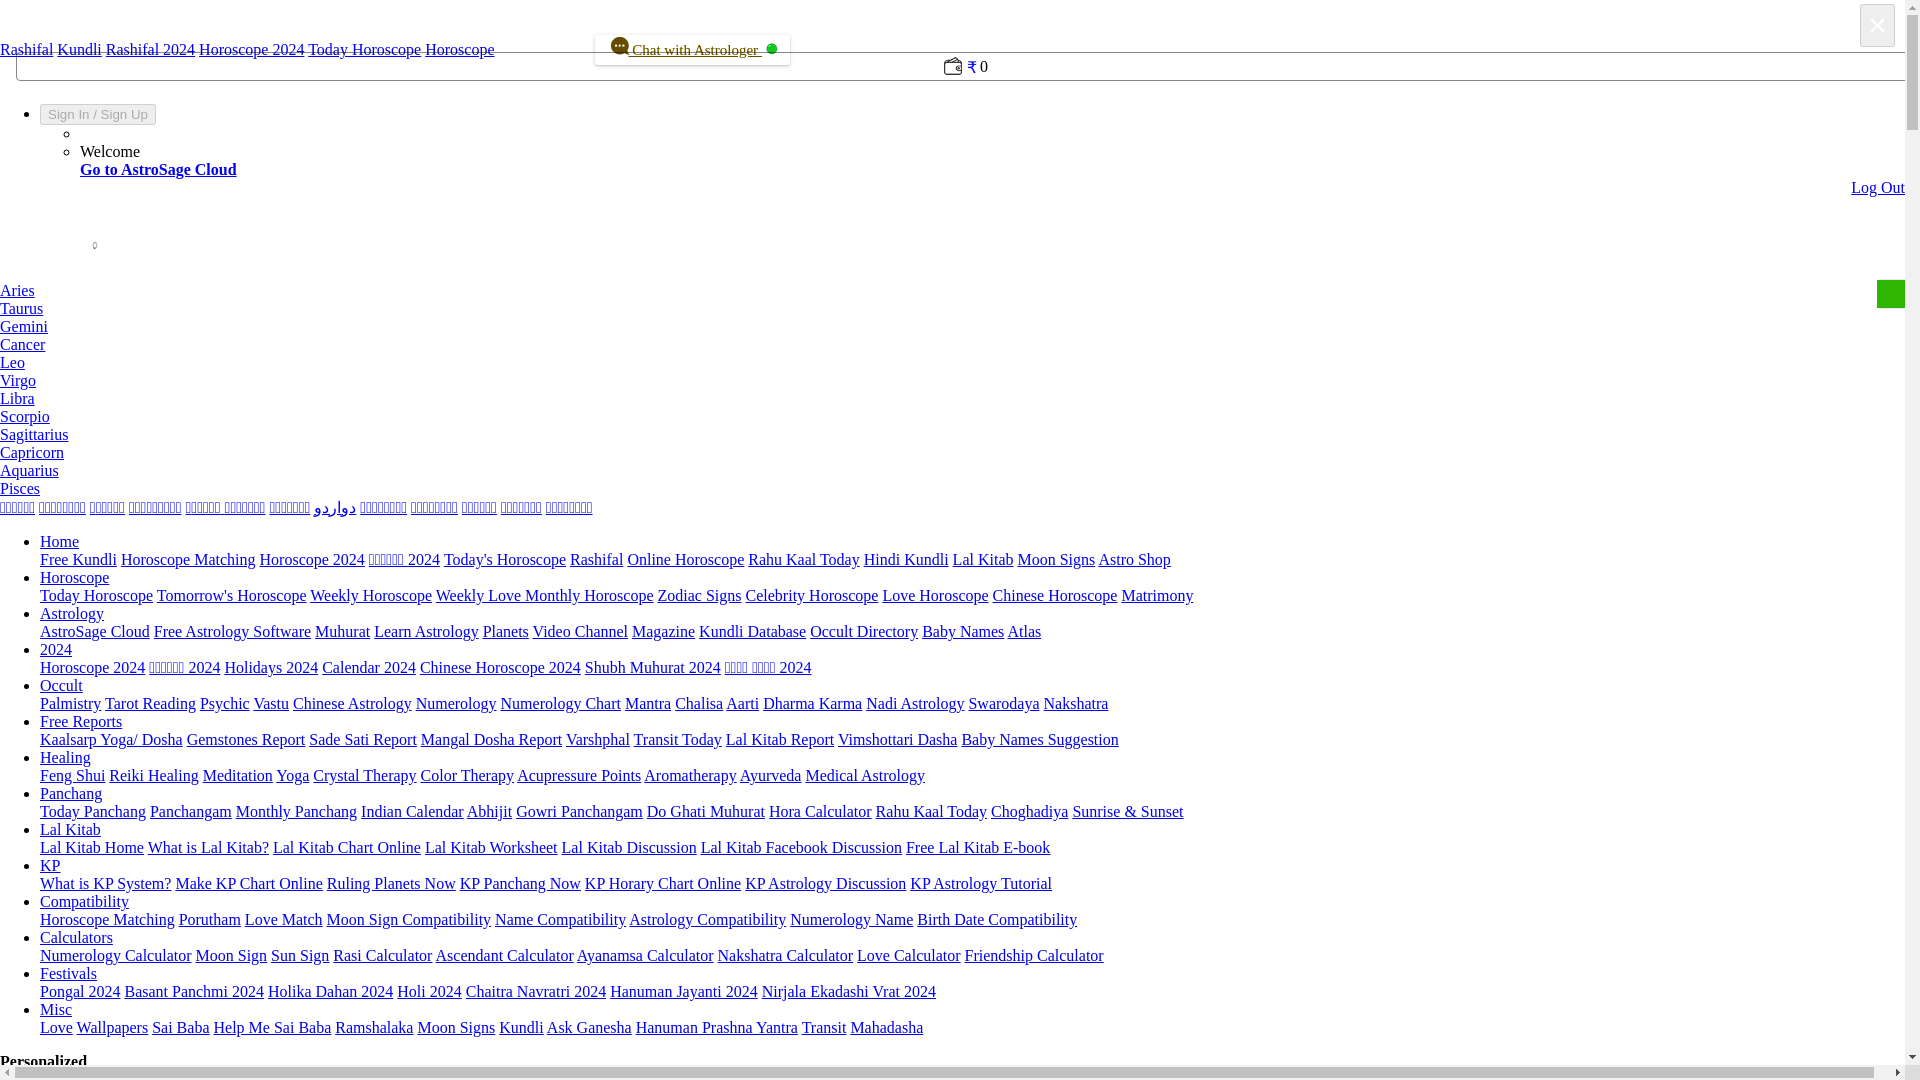 The image size is (1920, 1080). I want to click on Chat with Astrologer, so click(692, 49).